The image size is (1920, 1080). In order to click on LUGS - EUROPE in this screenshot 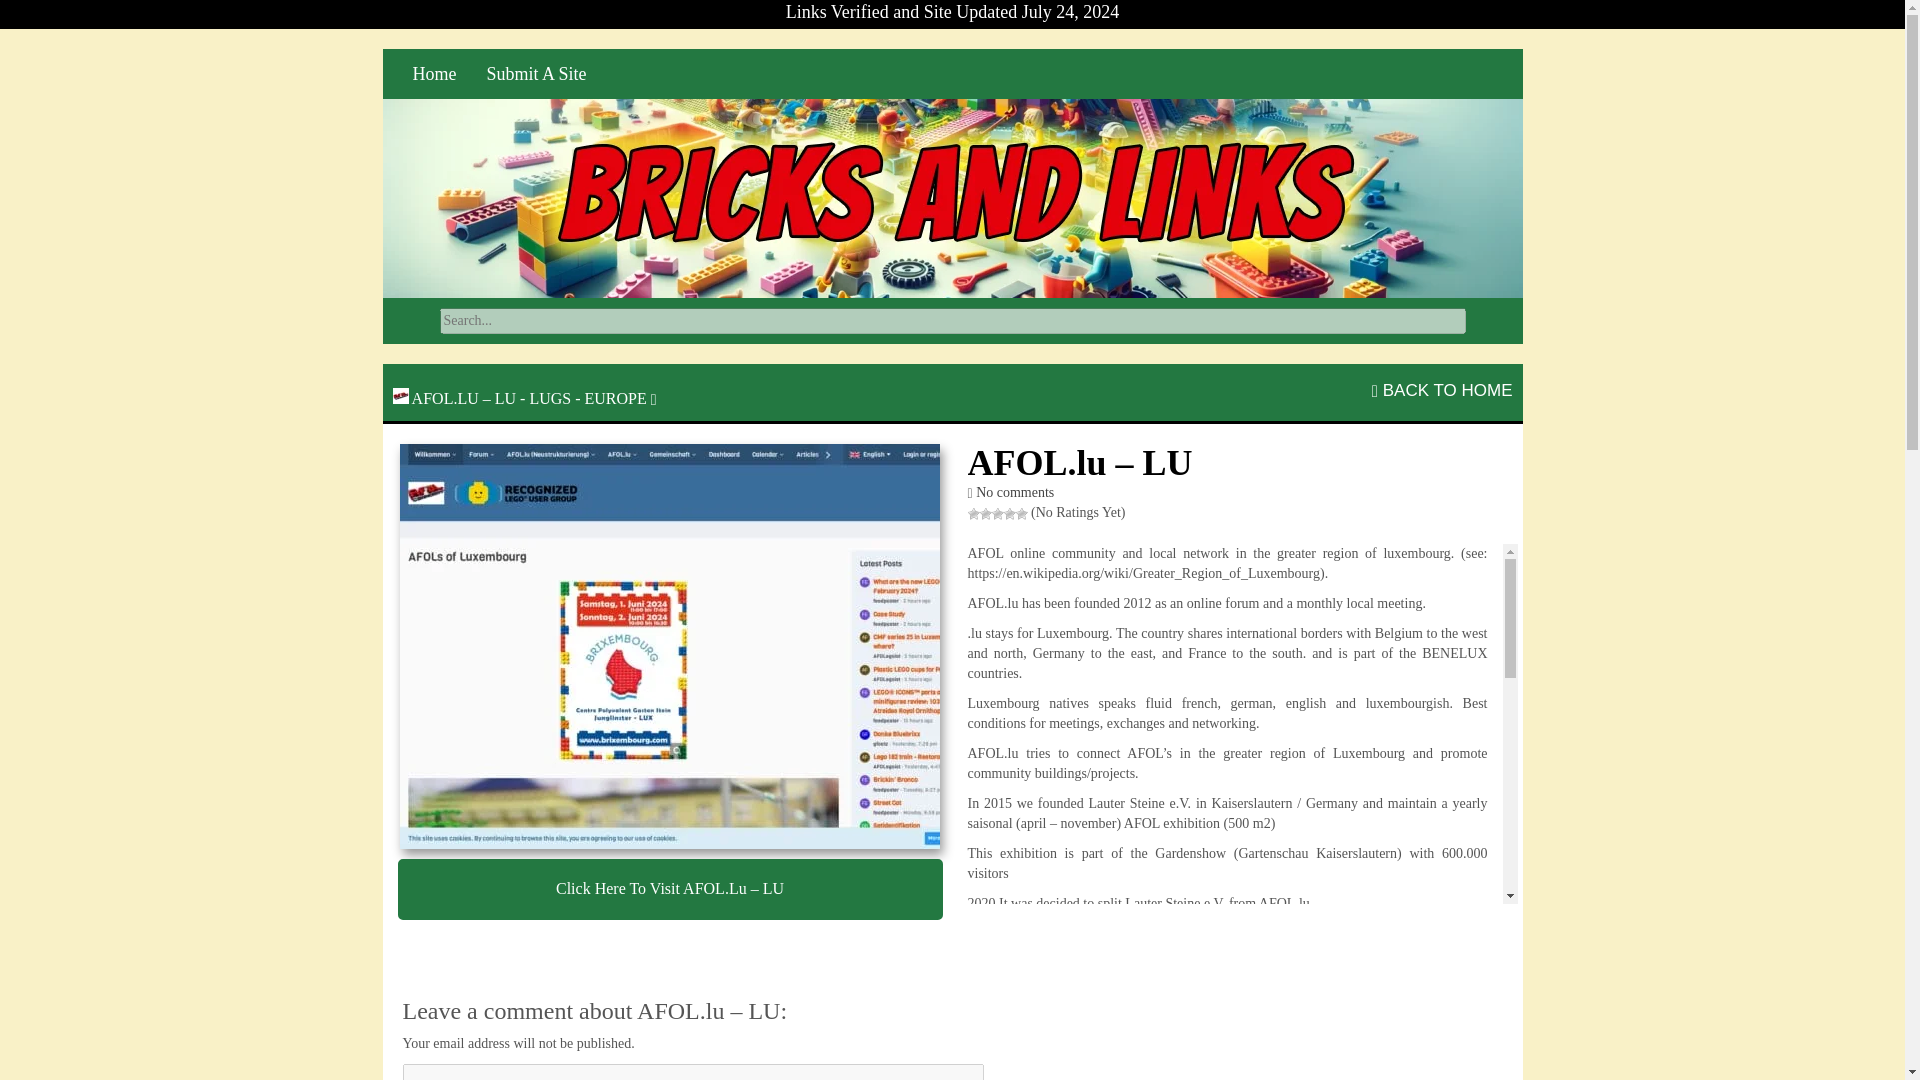, I will do `click(587, 398)`.